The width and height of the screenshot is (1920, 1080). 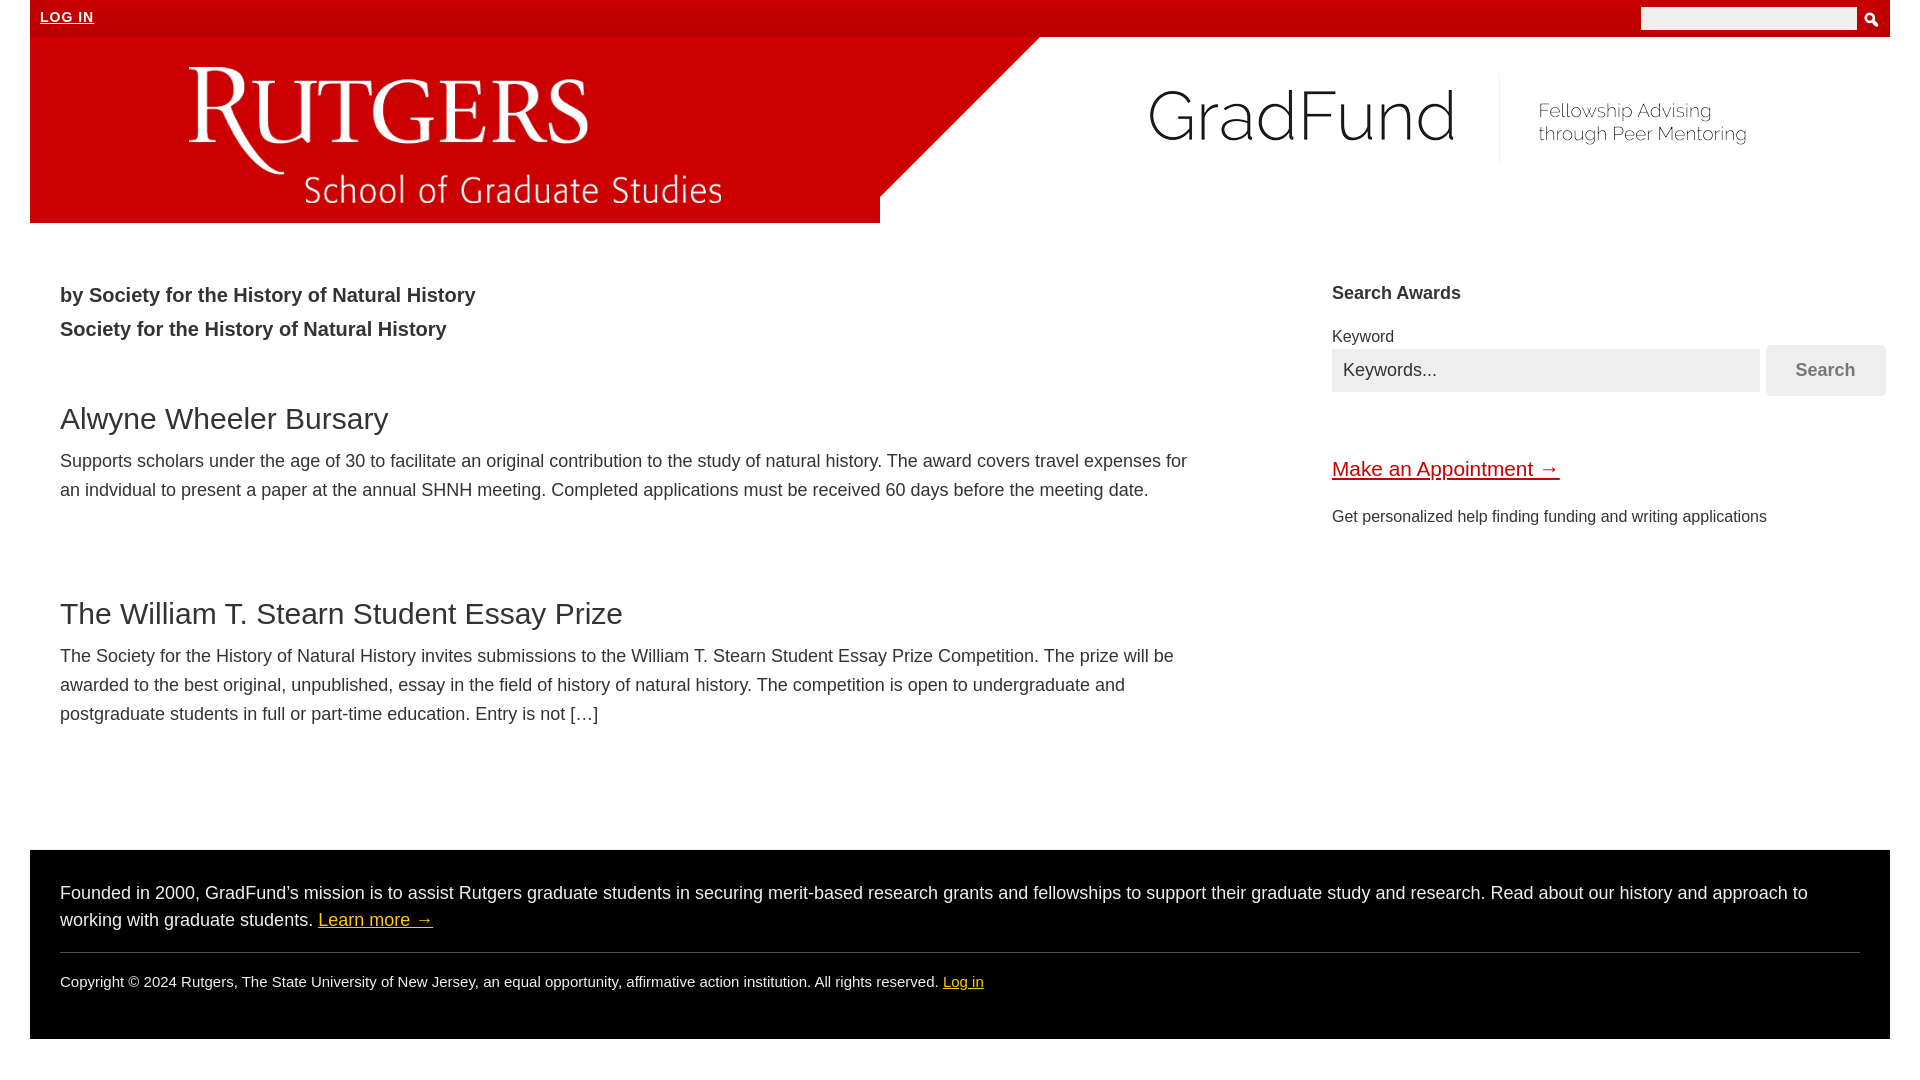 I want to click on LOG IN, so click(x=67, y=16).